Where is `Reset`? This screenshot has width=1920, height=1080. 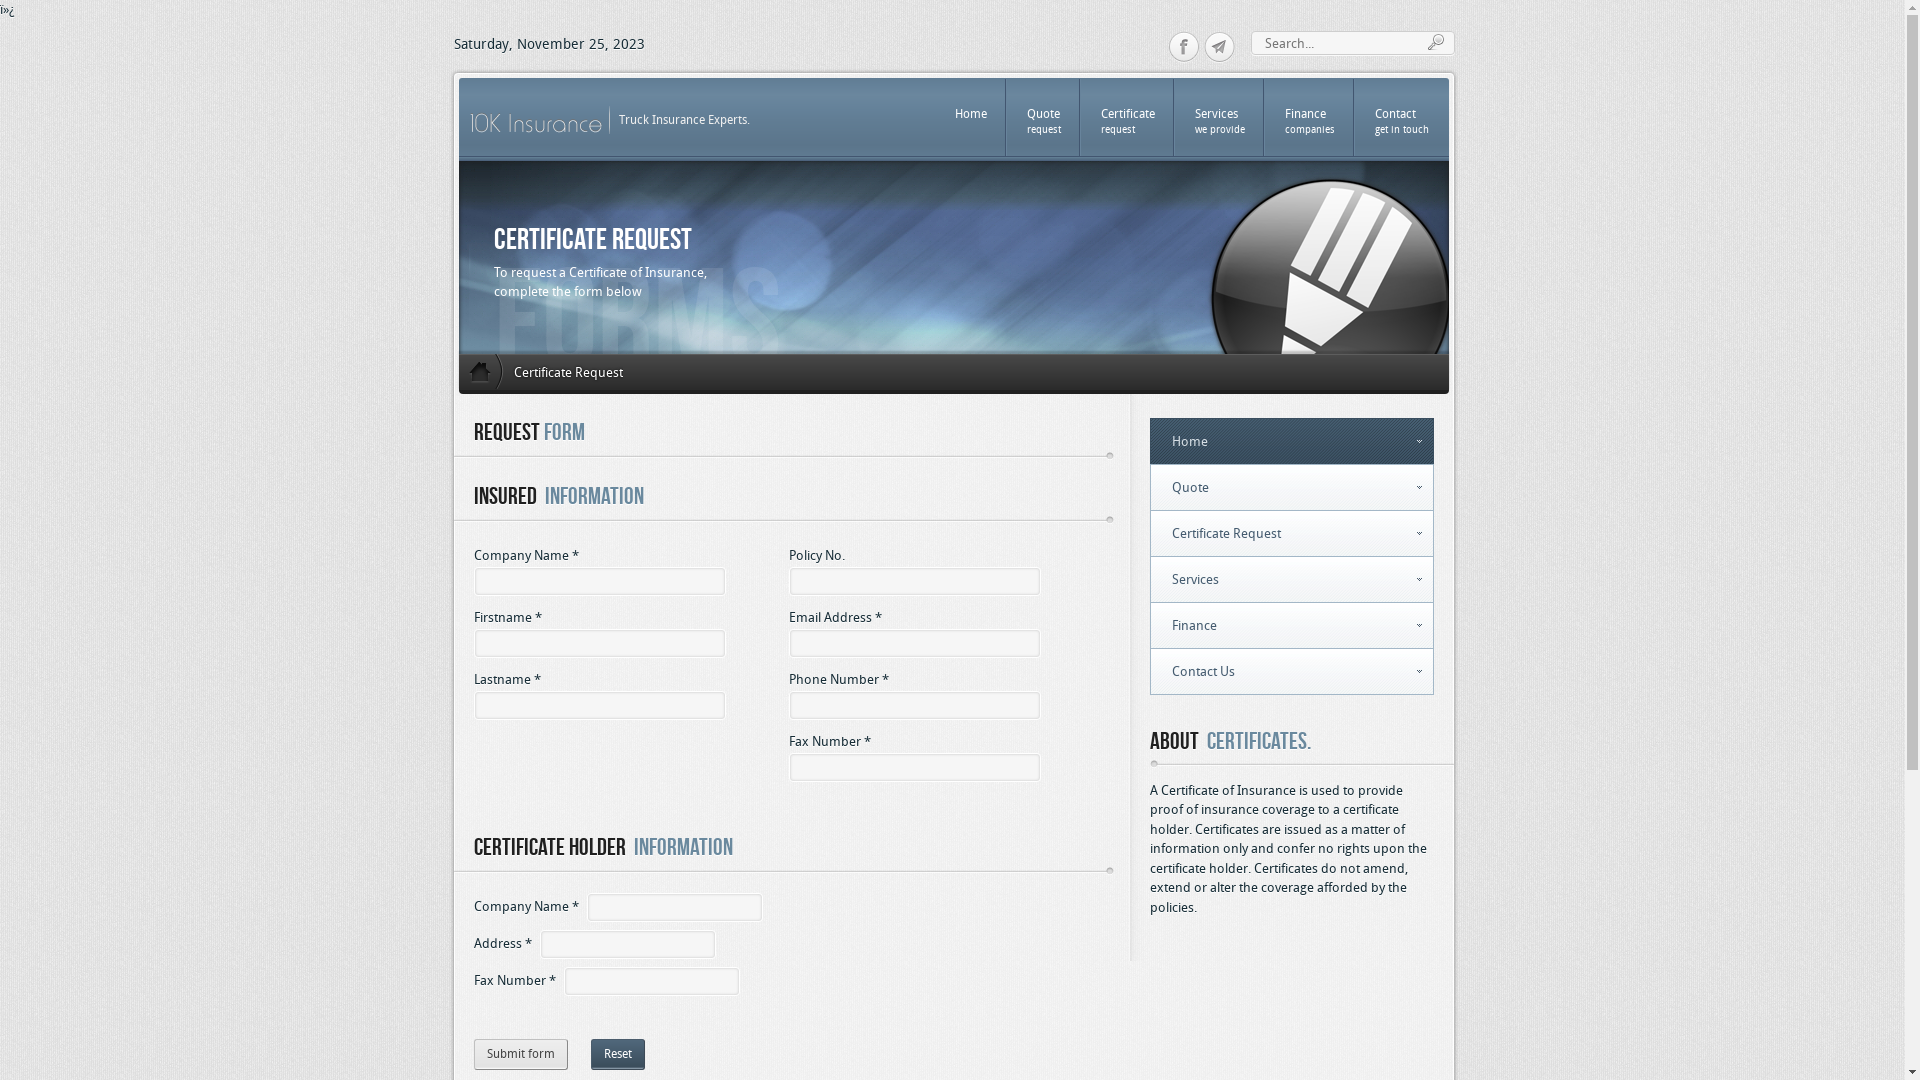
Reset is located at coordinates (617, 1054).